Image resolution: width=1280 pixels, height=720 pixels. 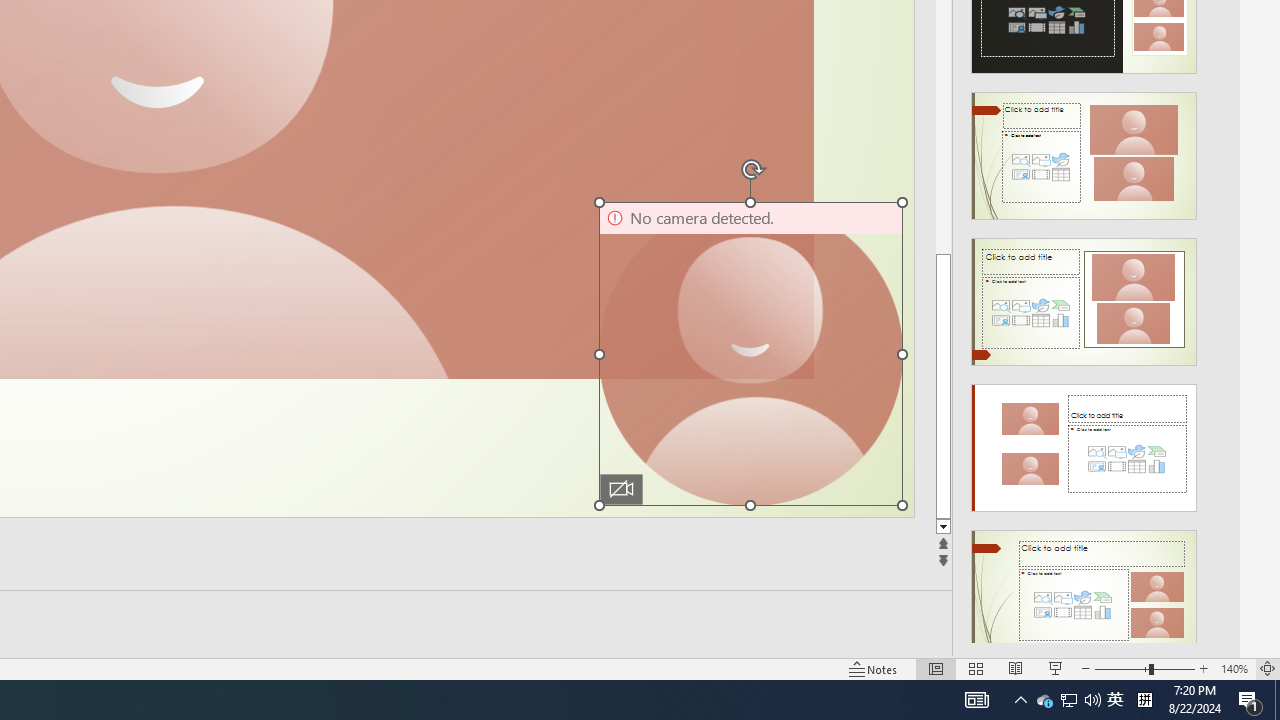 What do you see at coordinates (750, 353) in the screenshot?
I see `Camera 4, No camera detected.` at bounding box center [750, 353].